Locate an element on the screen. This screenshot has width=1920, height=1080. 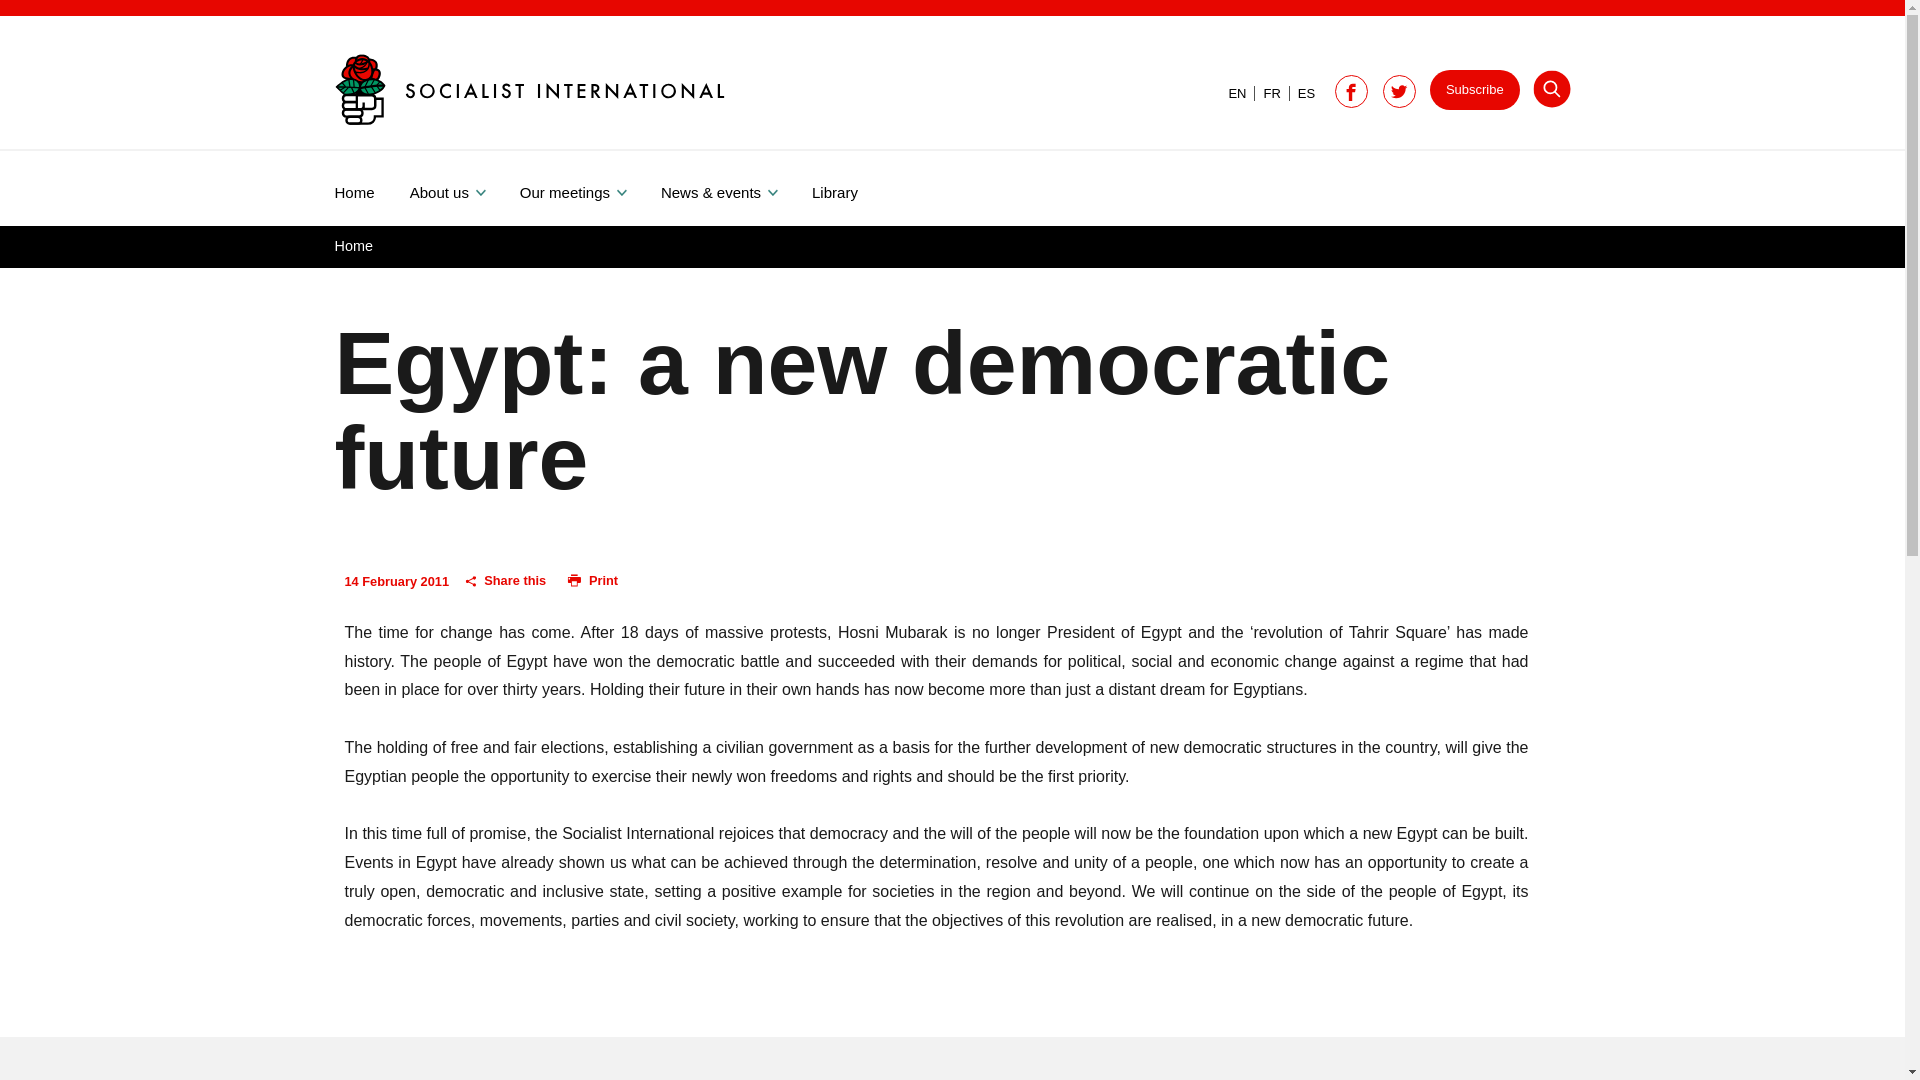
About us is located at coordinates (465, 188).